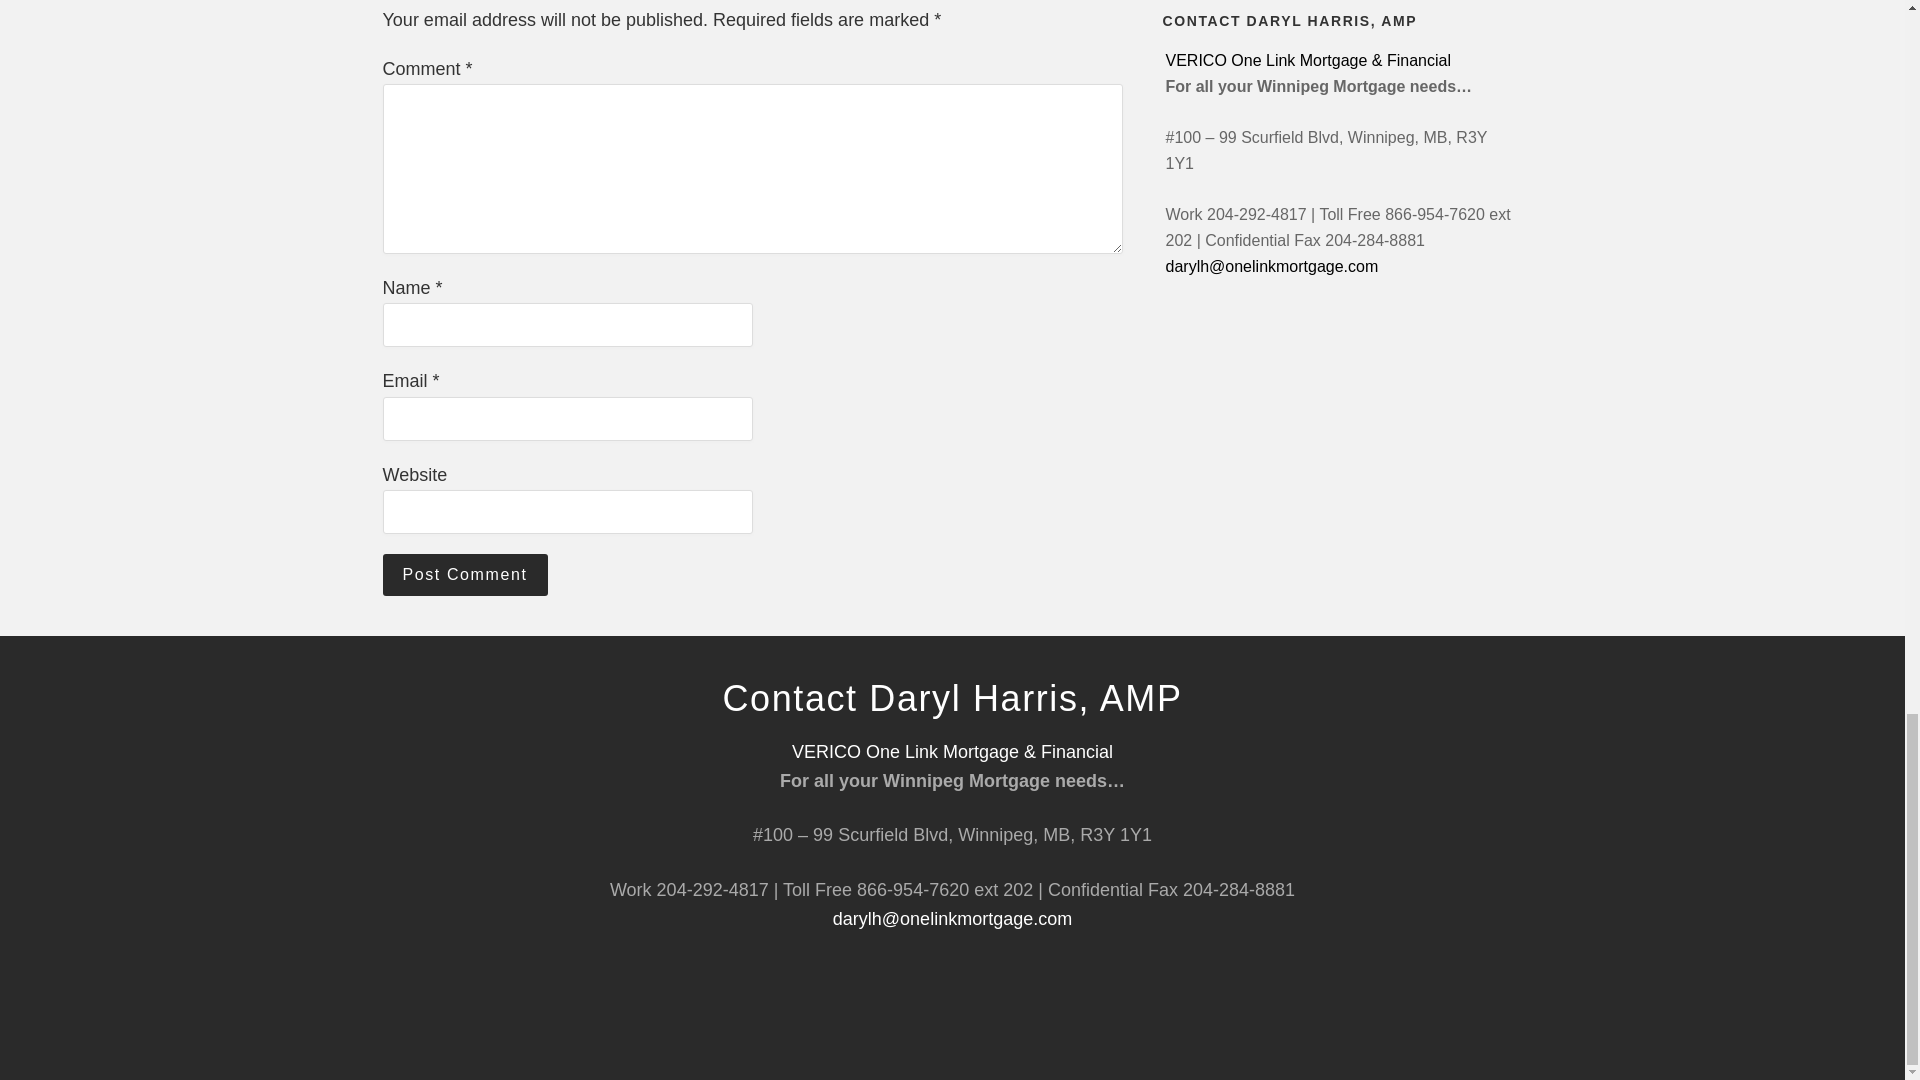 The height and width of the screenshot is (1080, 1920). What do you see at coordinates (464, 575) in the screenshot?
I see `Post Comment` at bounding box center [464, 575].